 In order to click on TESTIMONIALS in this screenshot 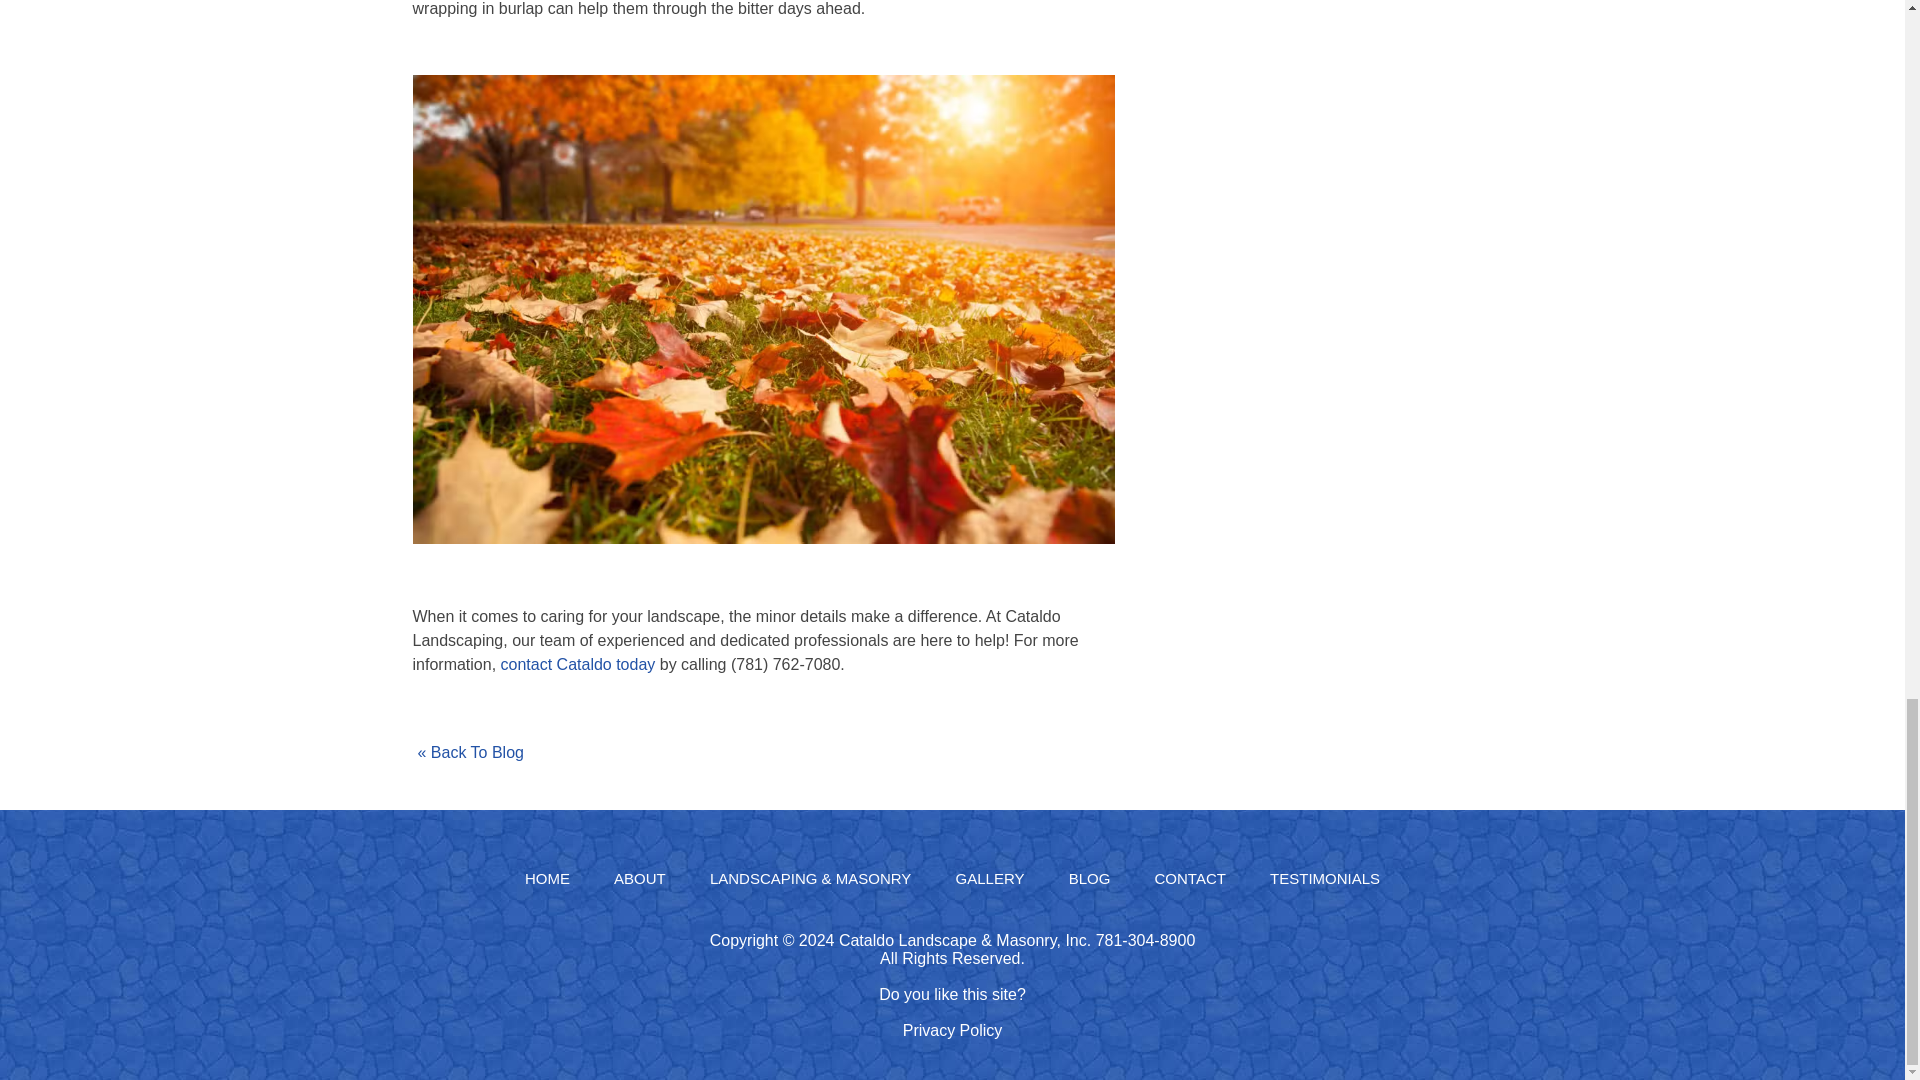, I will do `click(1324, 878)`.